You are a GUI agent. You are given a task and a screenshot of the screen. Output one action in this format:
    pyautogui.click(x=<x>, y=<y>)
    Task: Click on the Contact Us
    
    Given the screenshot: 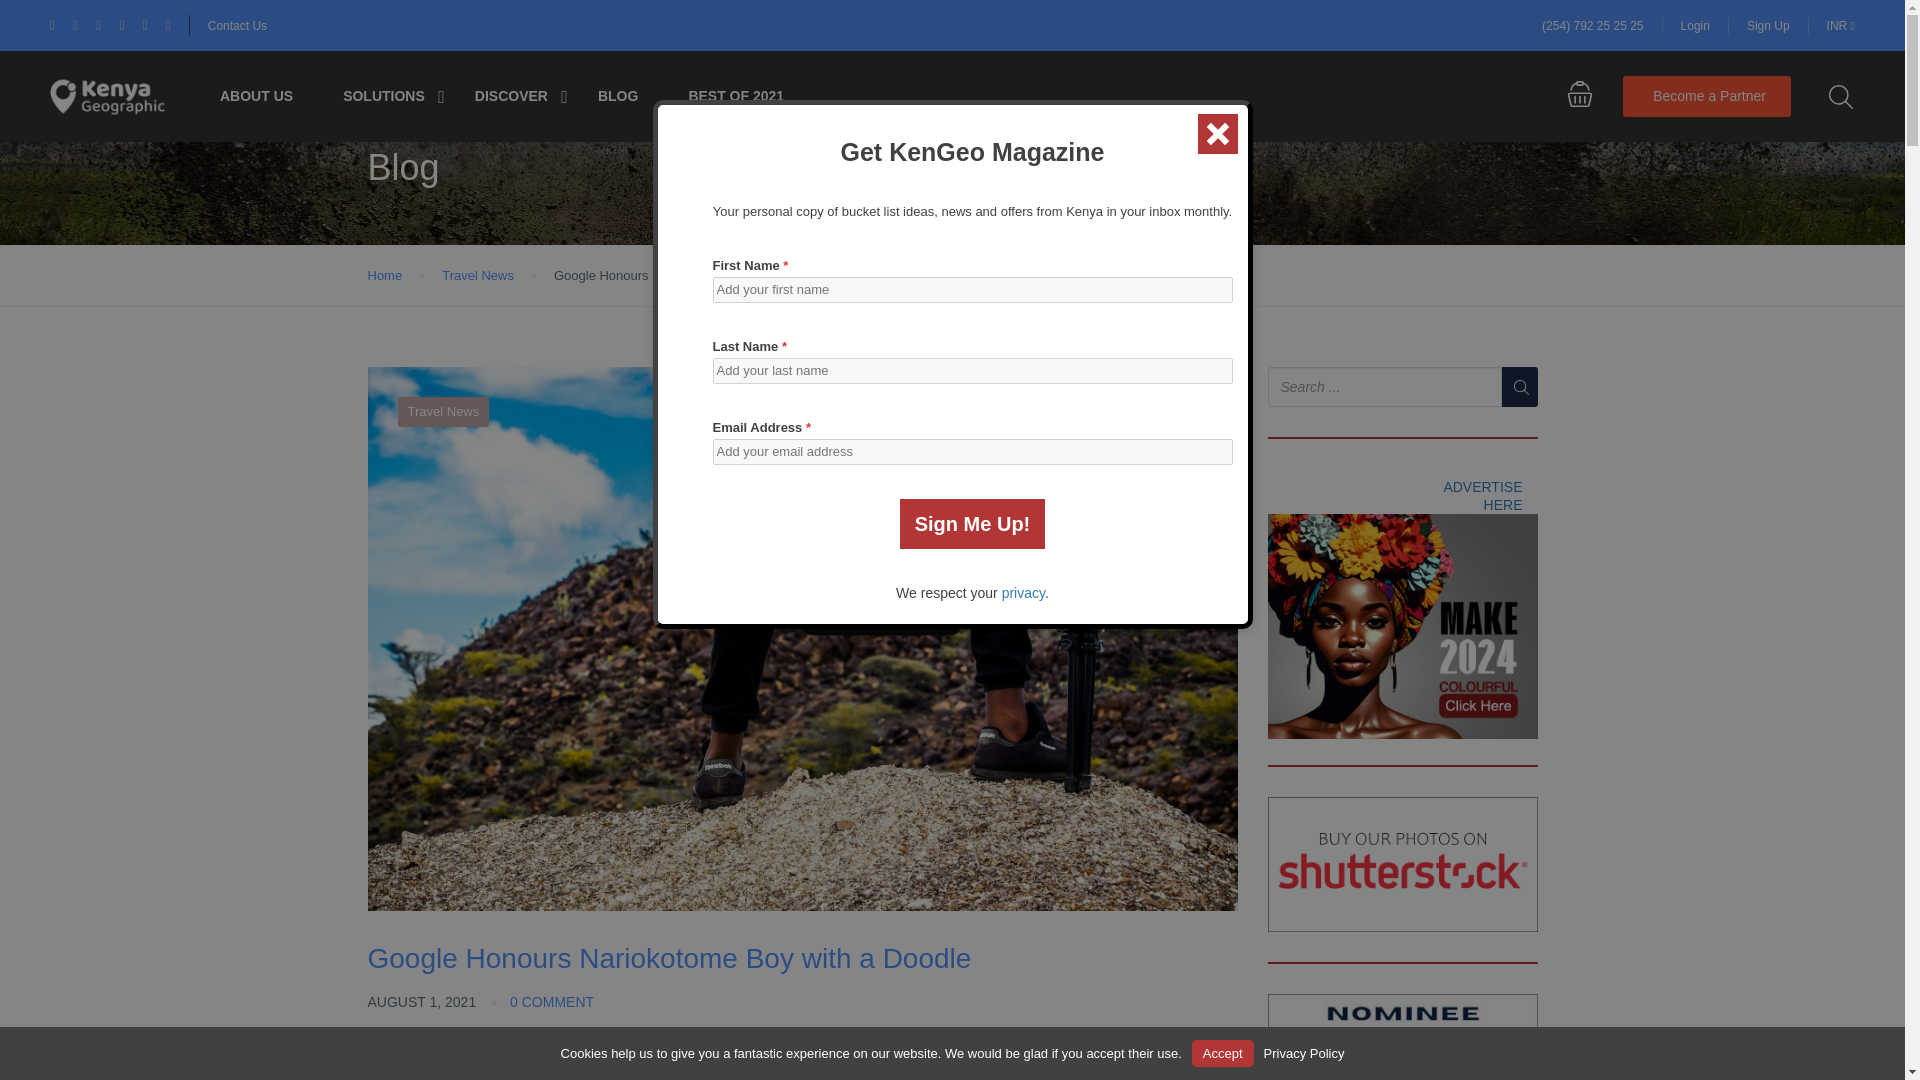 What is the action you would take?
    pyautogui.click(x=236, y=26)
    